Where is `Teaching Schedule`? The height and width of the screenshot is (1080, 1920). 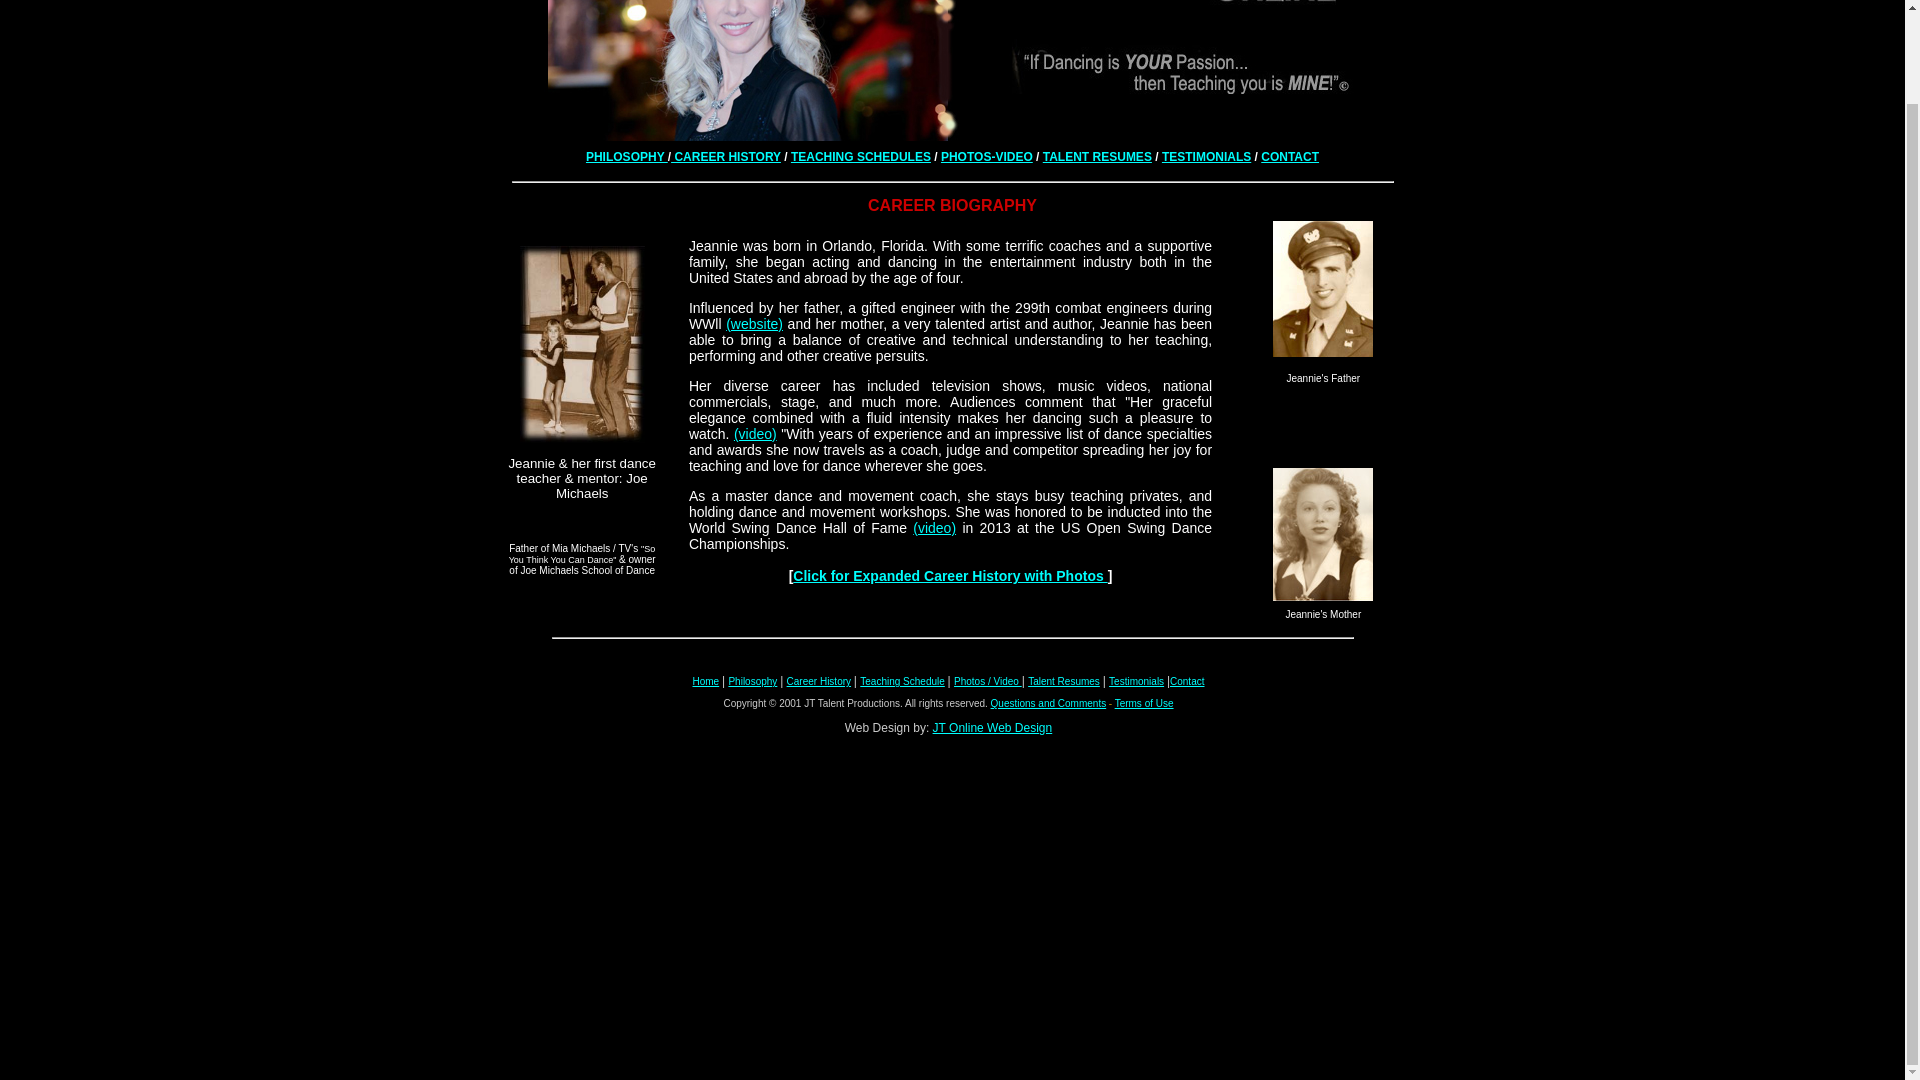
Teaching Schedule is located at coordinates (902, 681).